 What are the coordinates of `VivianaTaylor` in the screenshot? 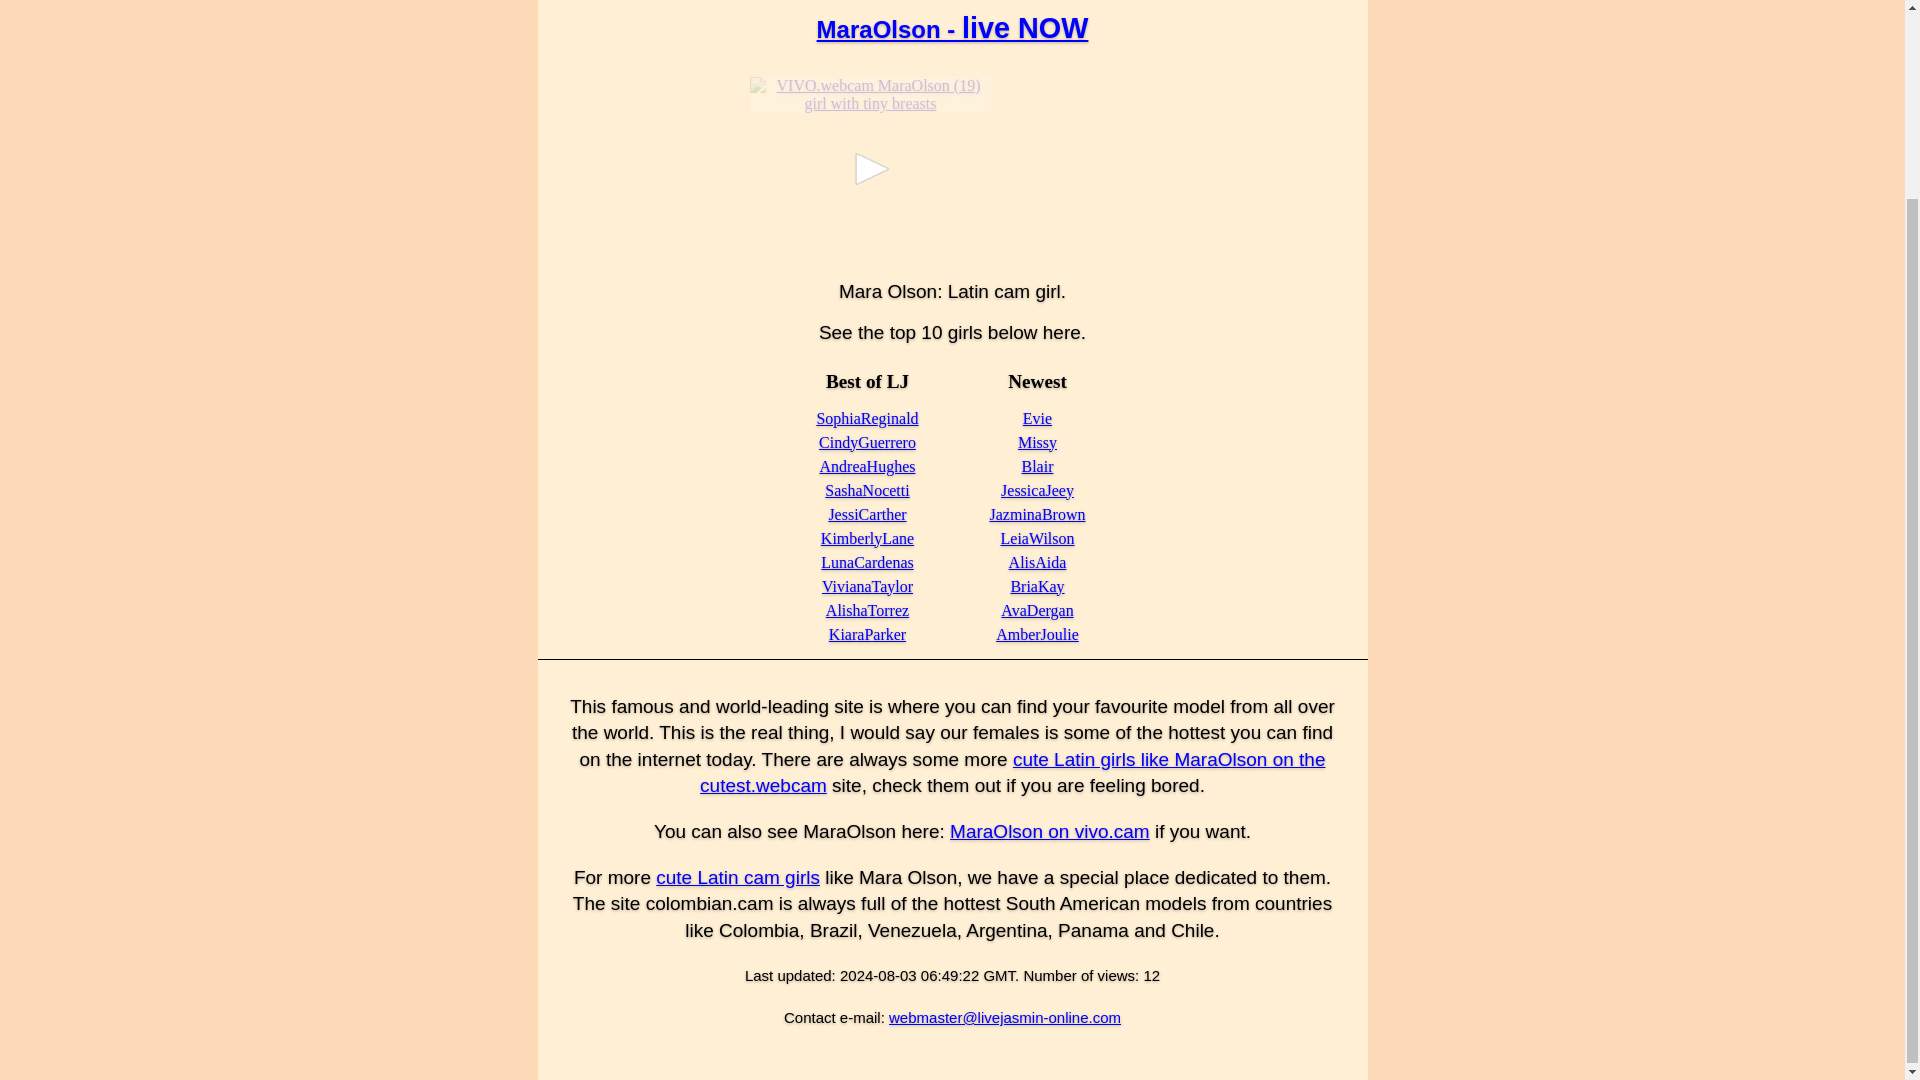 It's located at (867, 586).